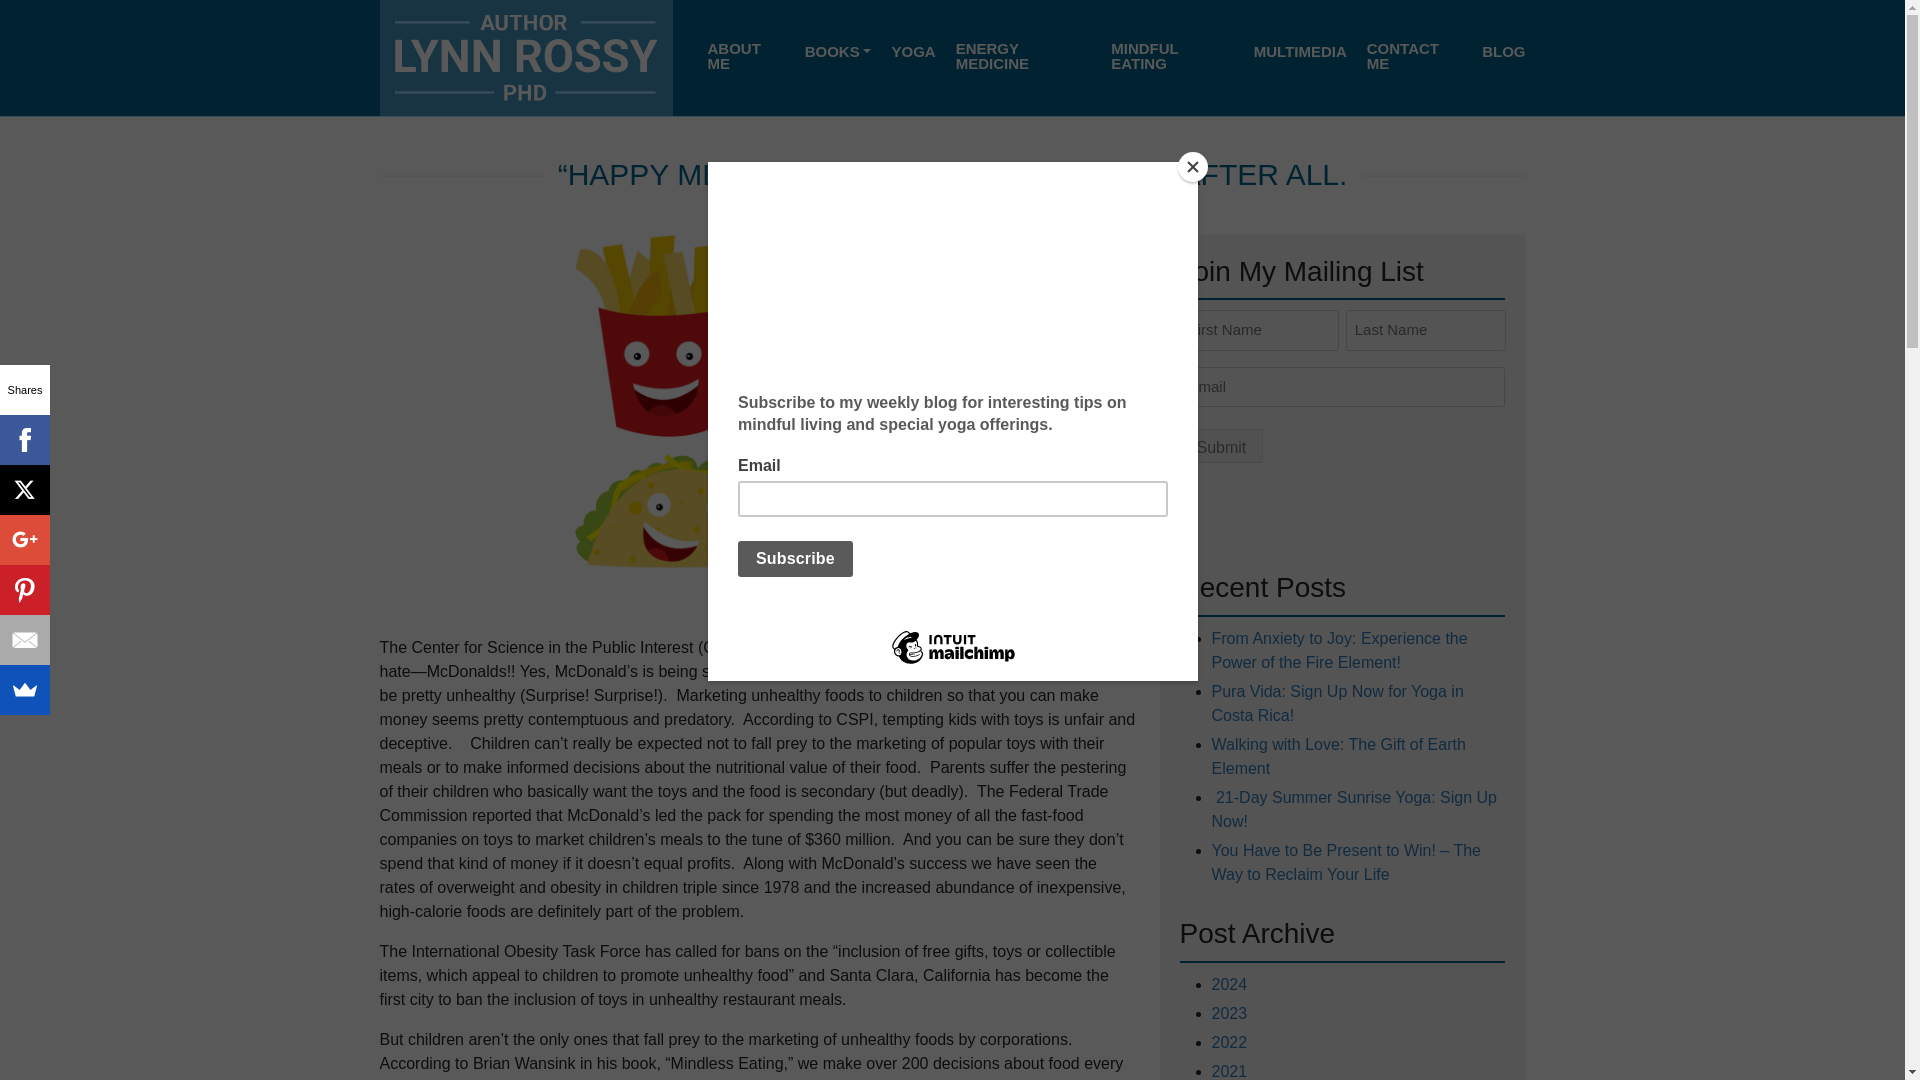  What do you see at coordinates (912, 52) in the screenshot?
I see `YOGA` at bounding box center [912, 52].